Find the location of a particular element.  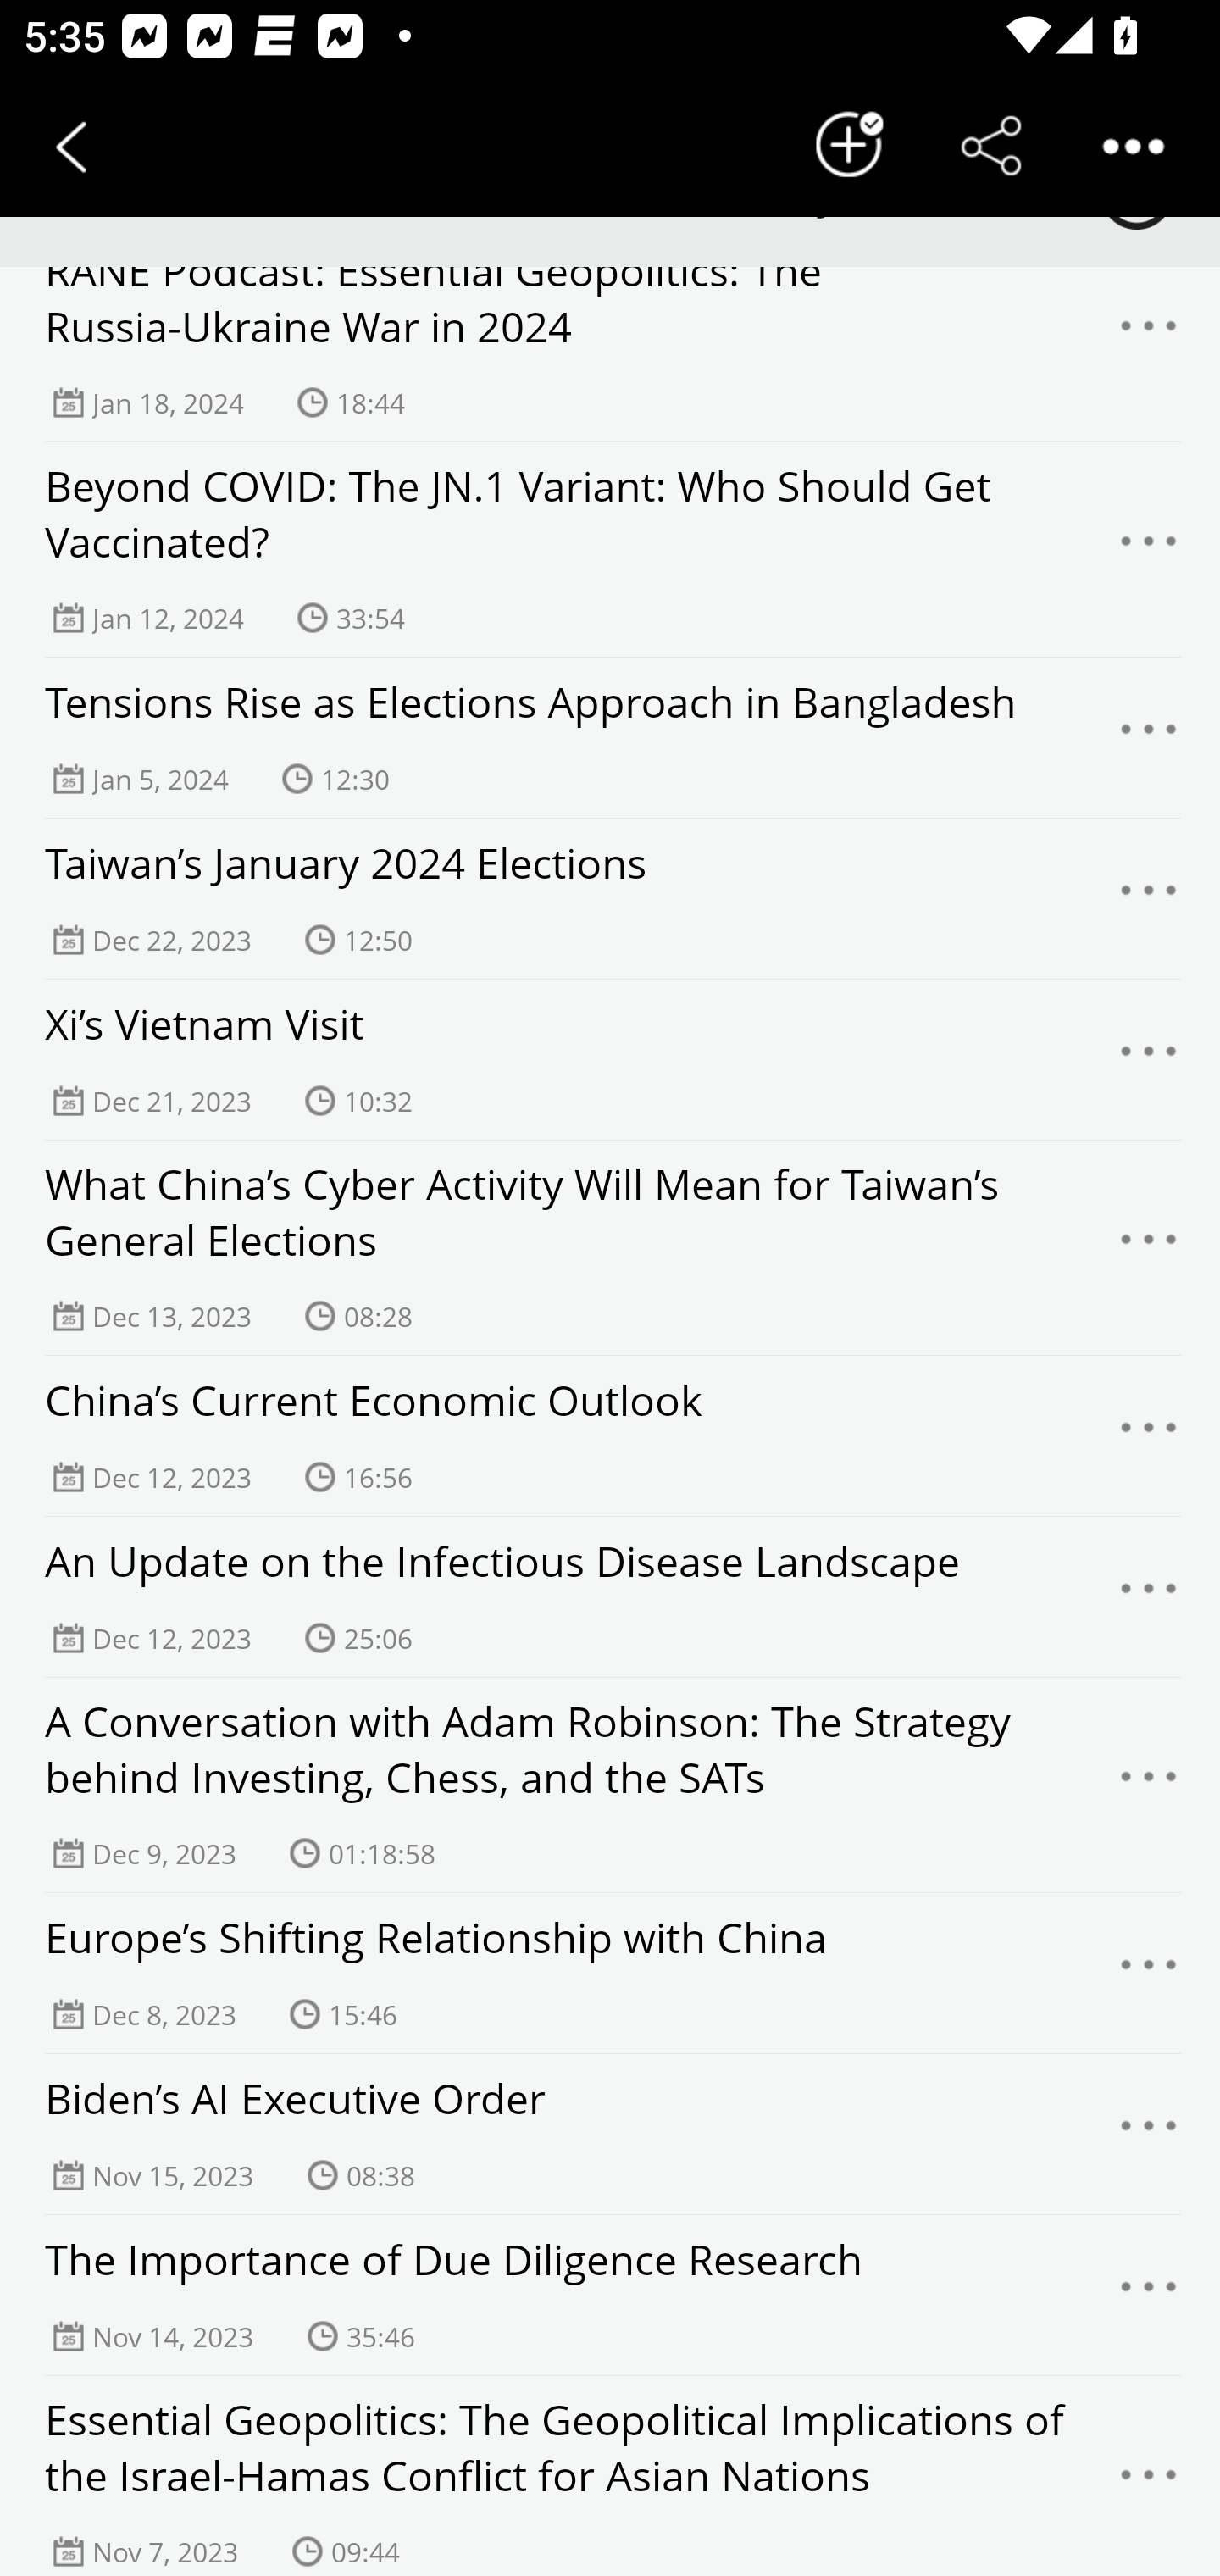

Biden’s AI Executive Order Nov 15, 2023 08:38 Menu is located at coordinates (610, 2134).